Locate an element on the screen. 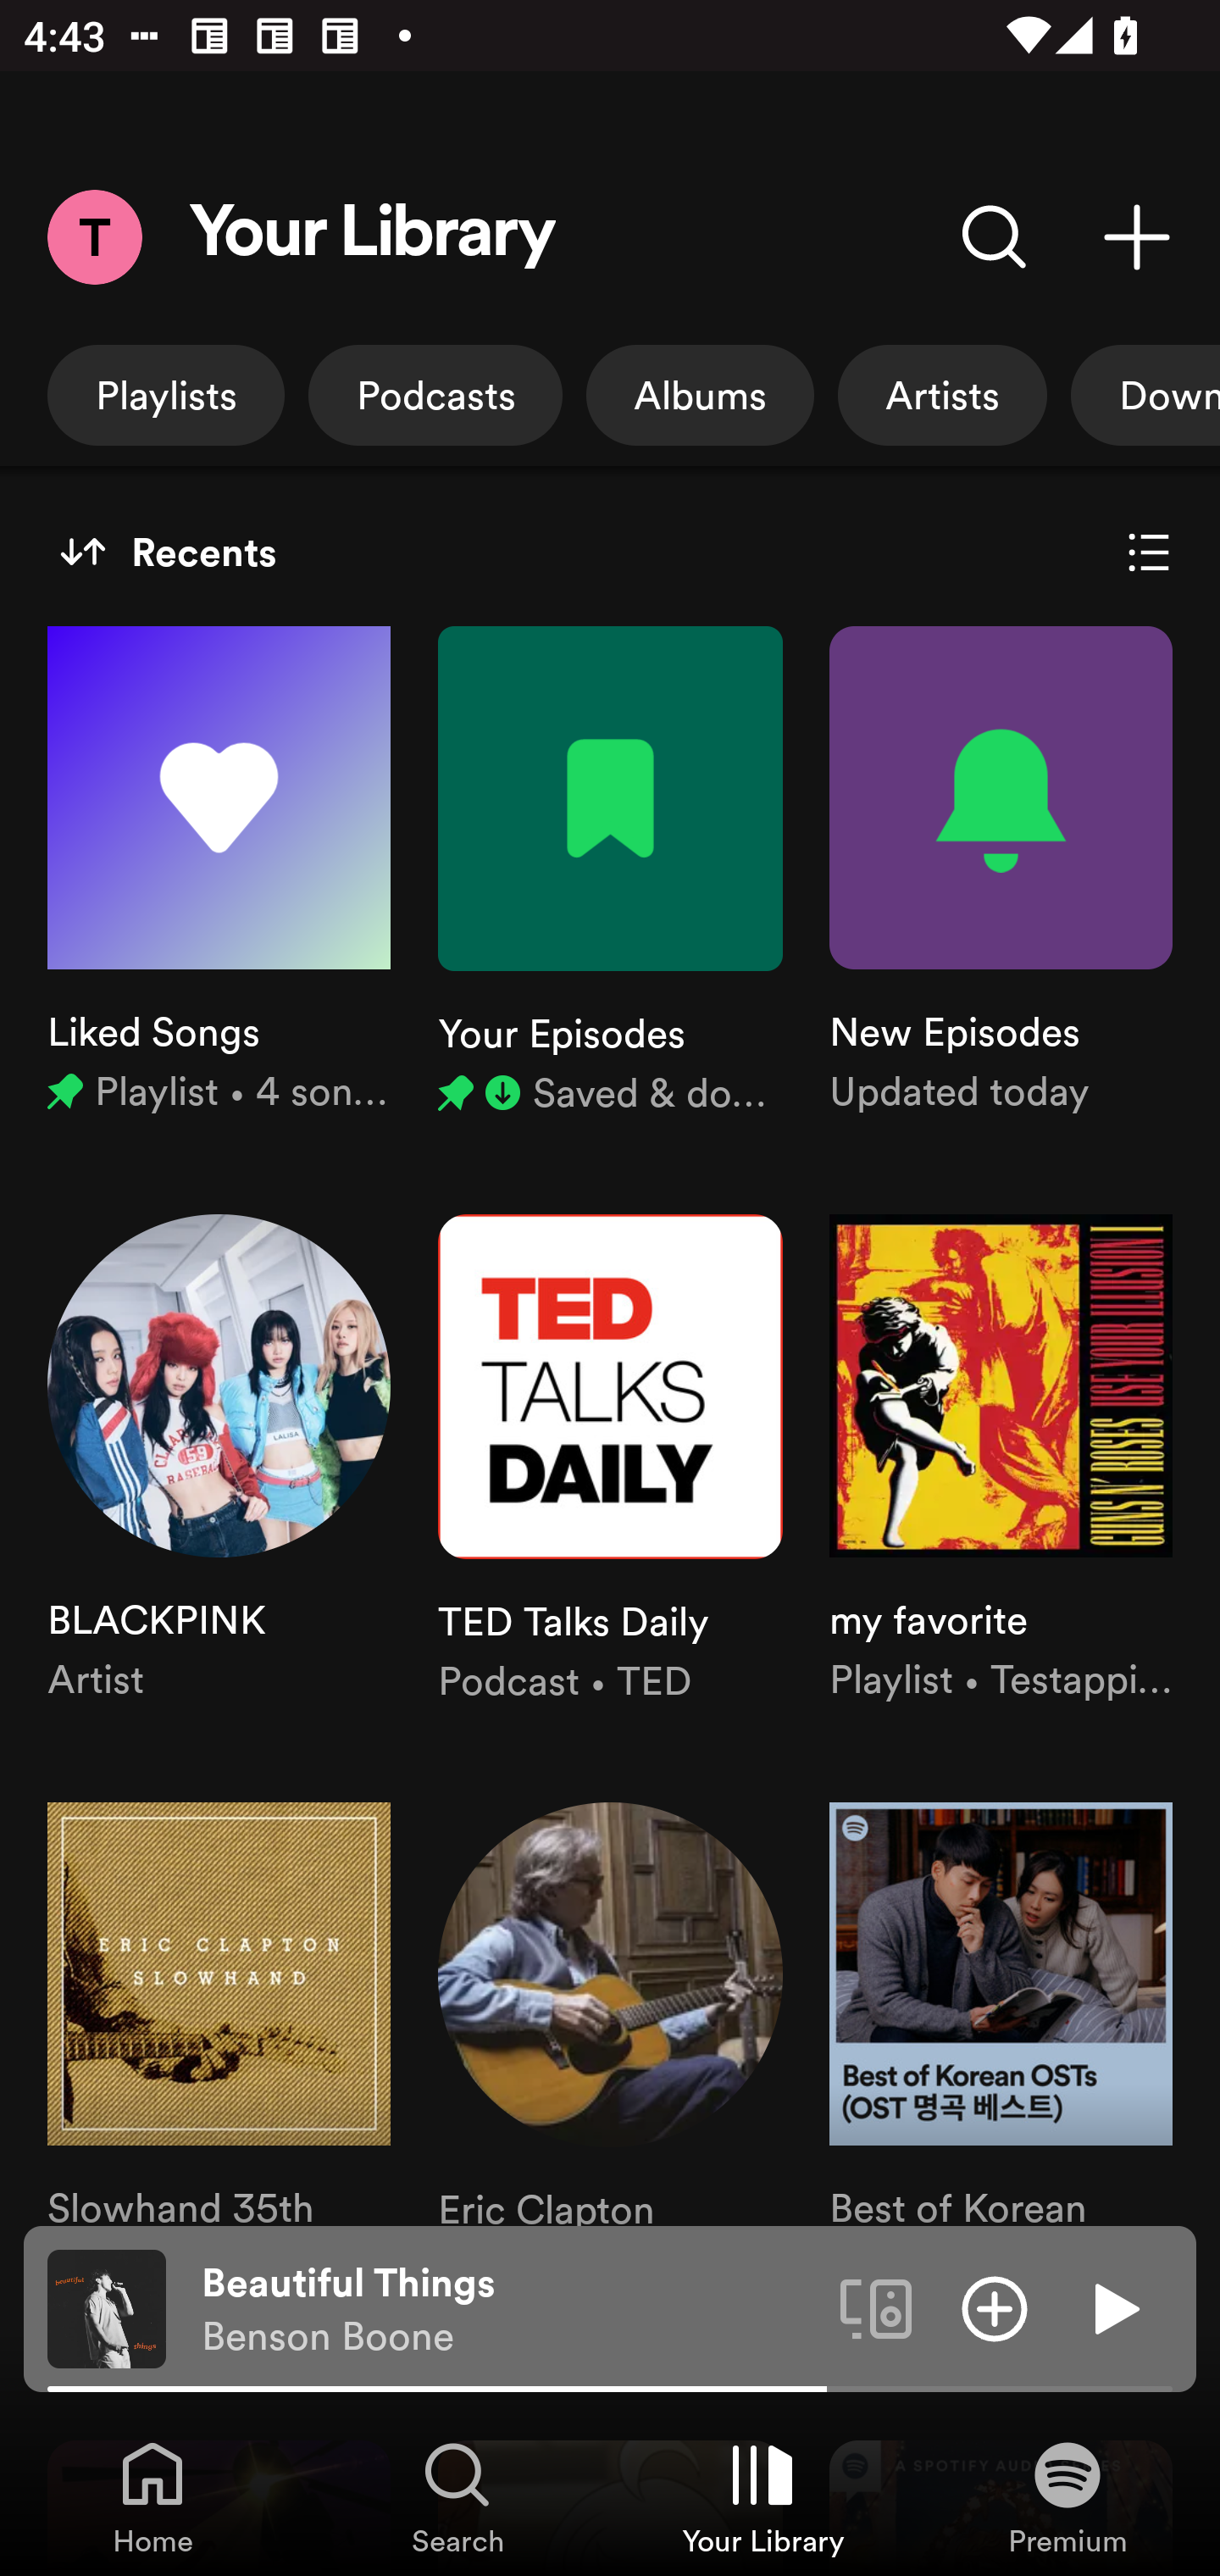 This screenshot has width=1220, height=2576. The cover art of the currently playing track is located at coordinates (107, 2307).